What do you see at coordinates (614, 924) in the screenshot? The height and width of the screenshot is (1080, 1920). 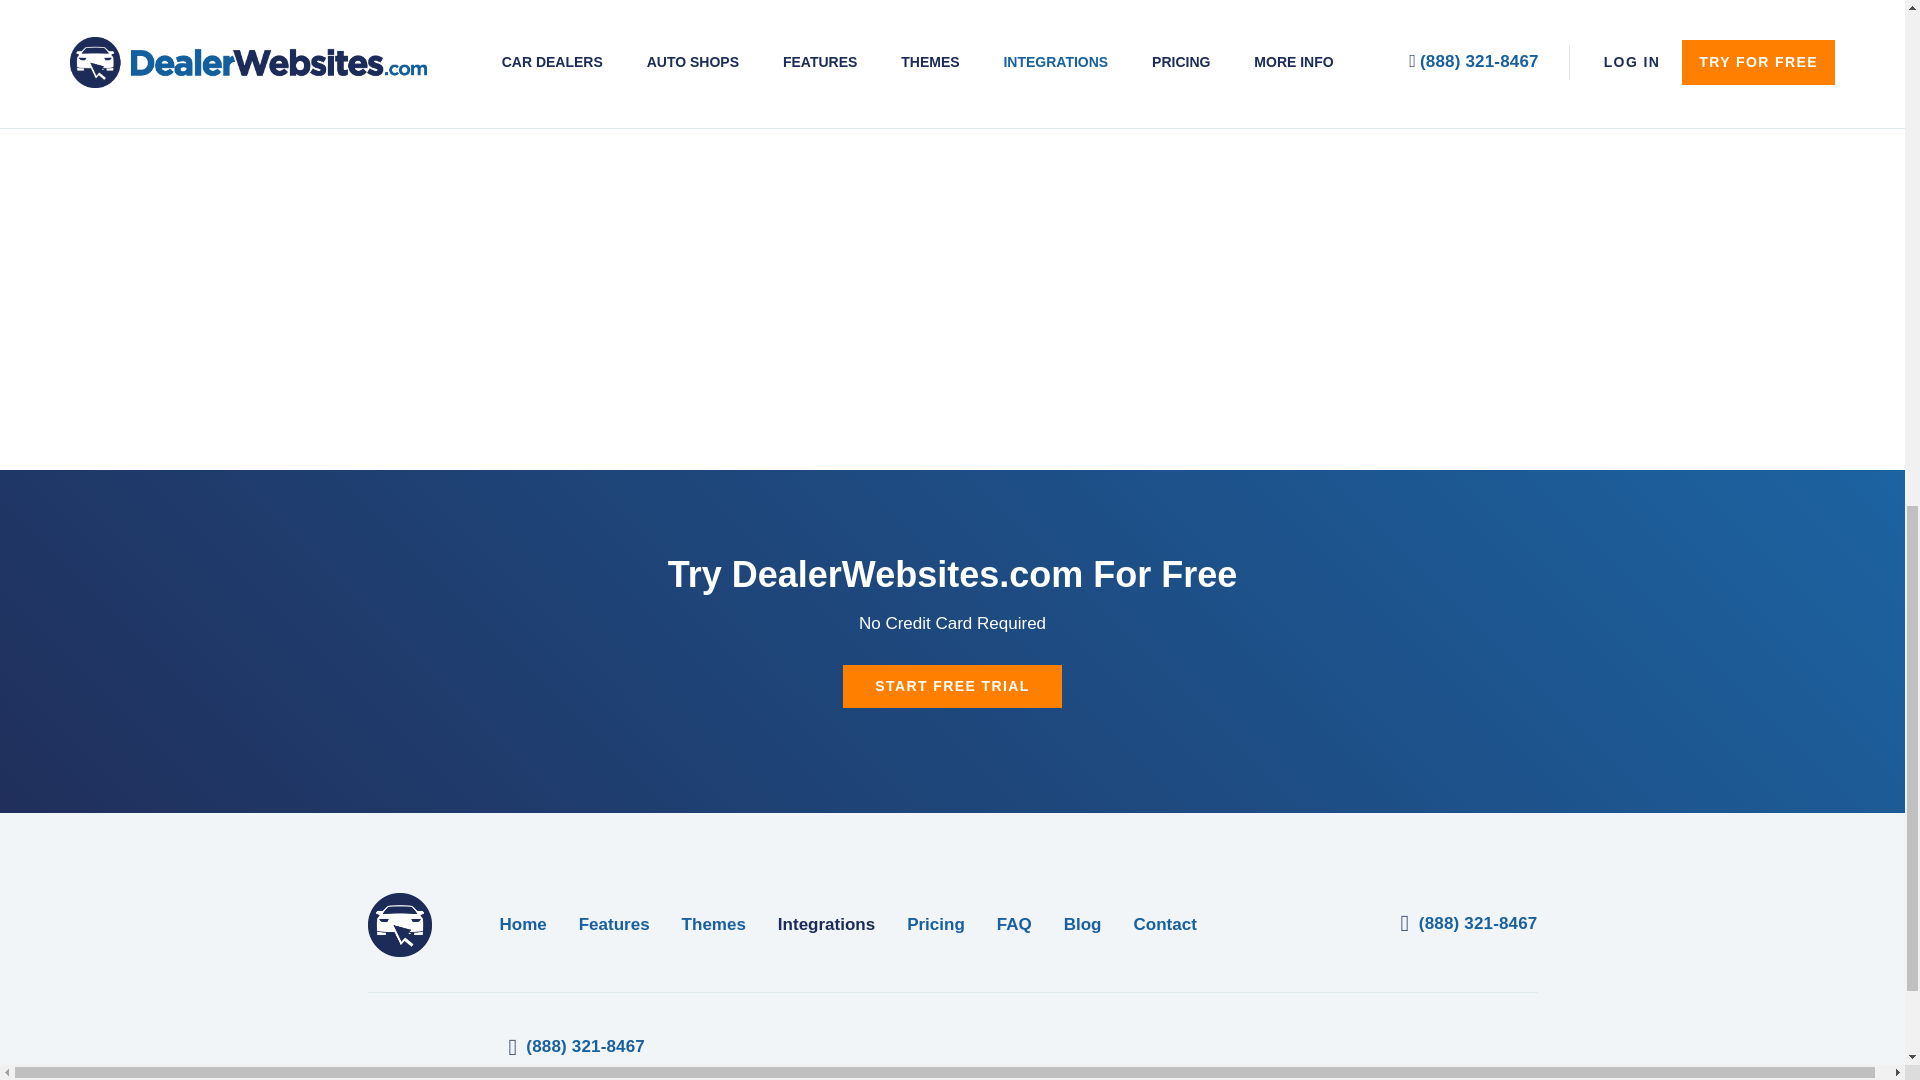 I see `Features` at bounding box center [614, 924].